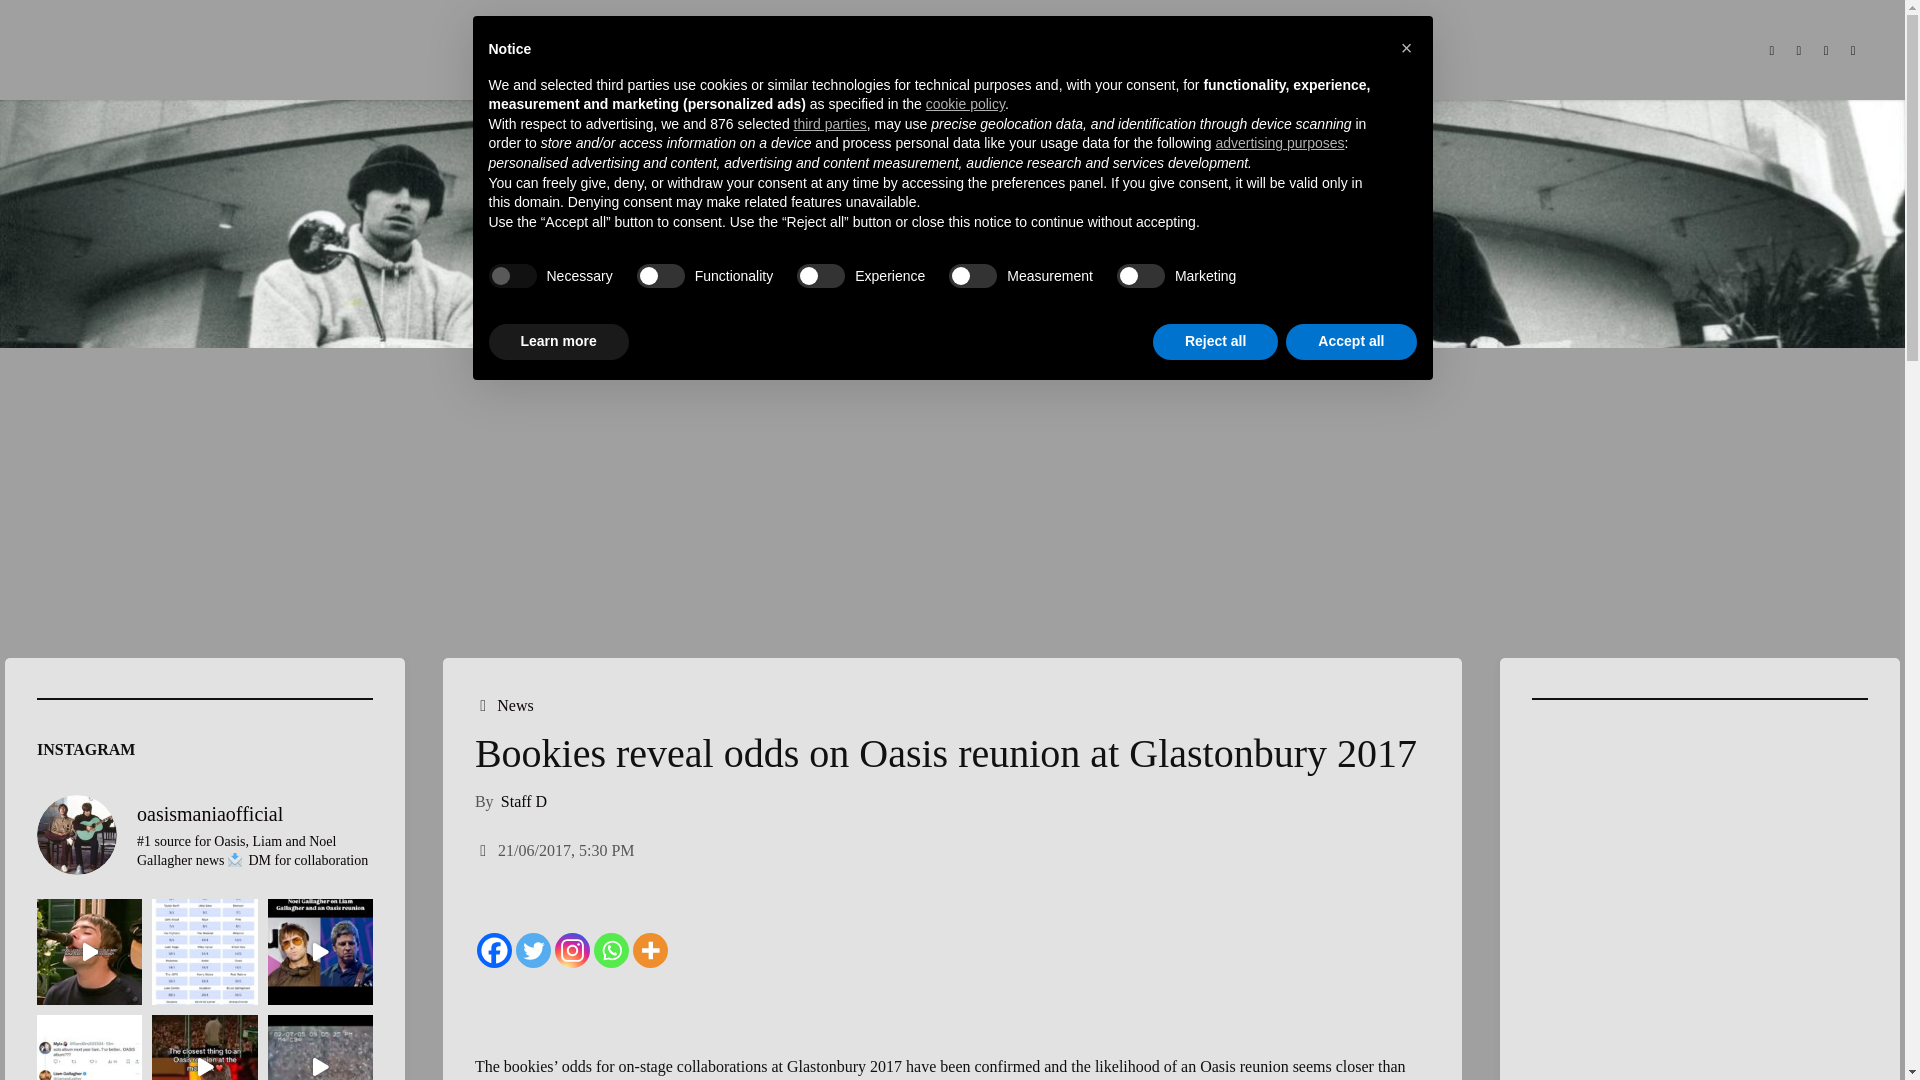  I want to click on Whatsapp, so click(611, 938).